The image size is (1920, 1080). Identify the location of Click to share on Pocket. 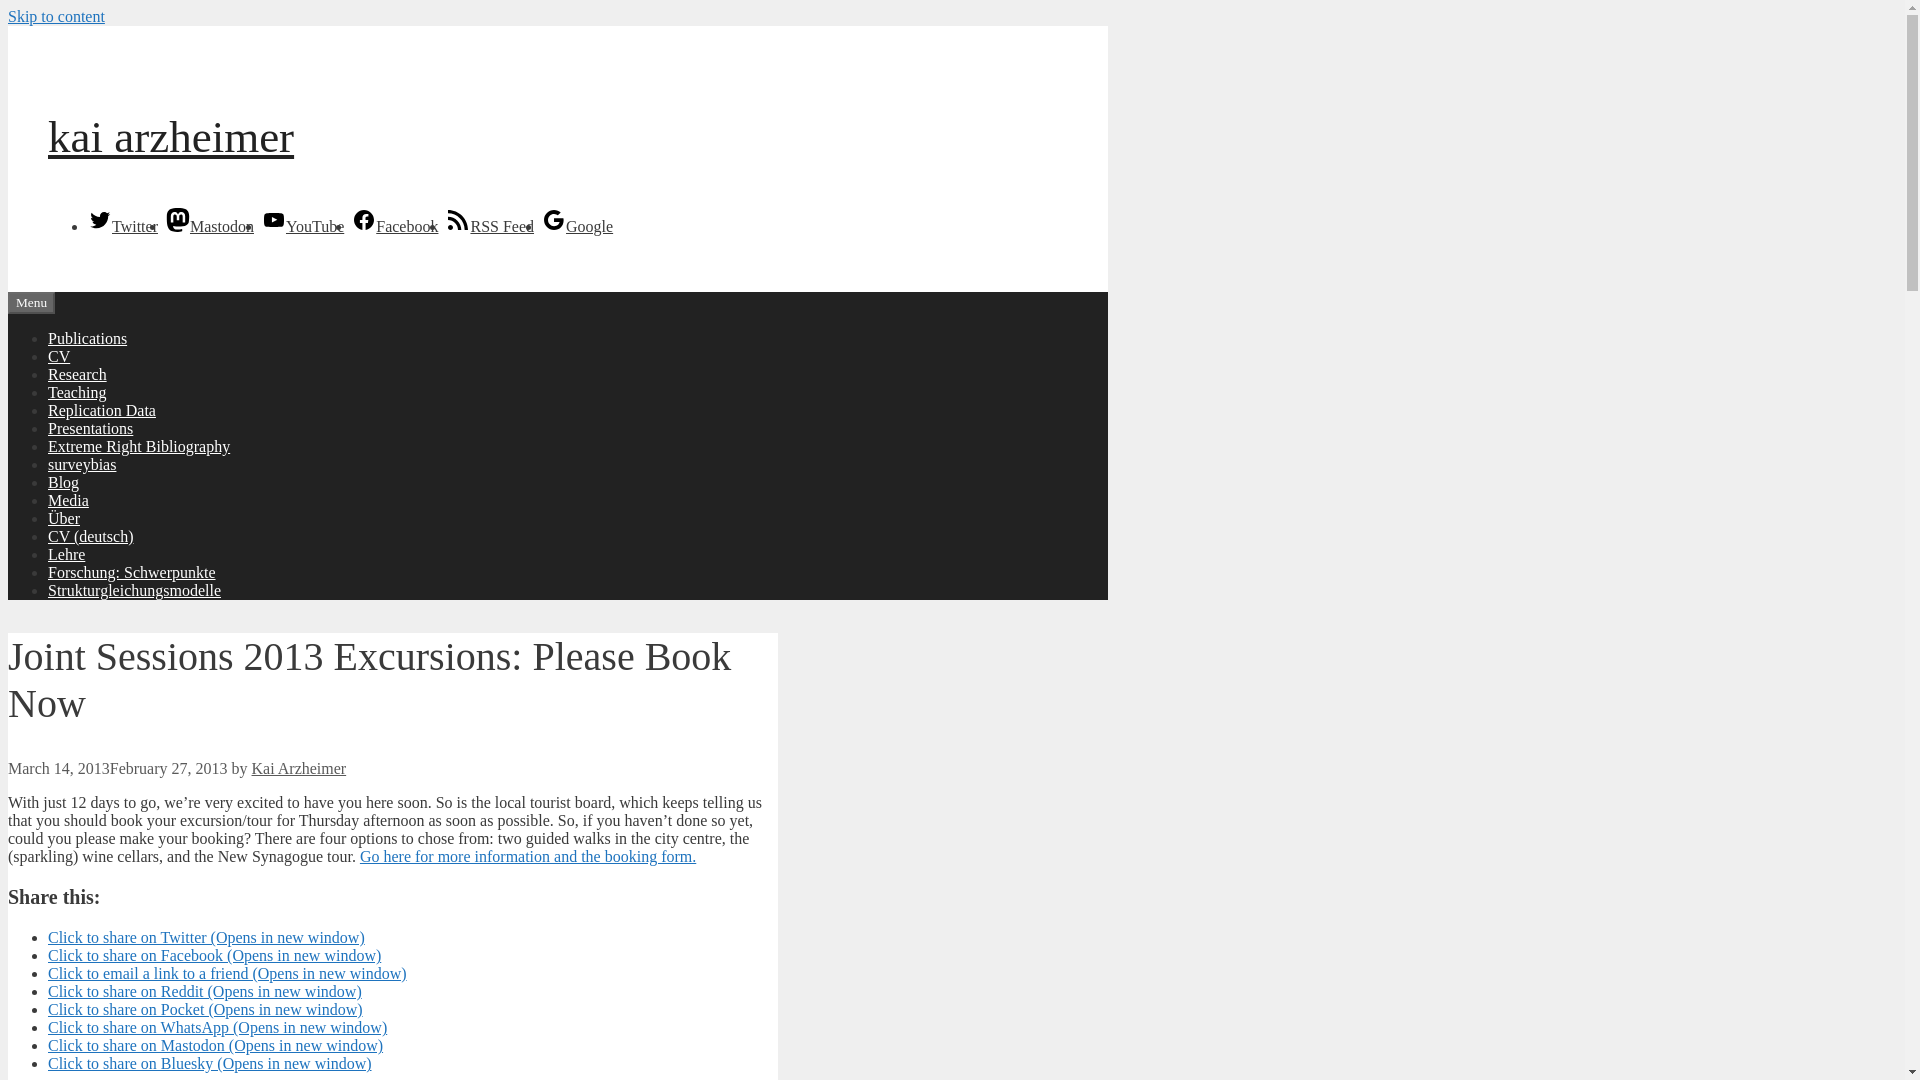
(205, 1010).